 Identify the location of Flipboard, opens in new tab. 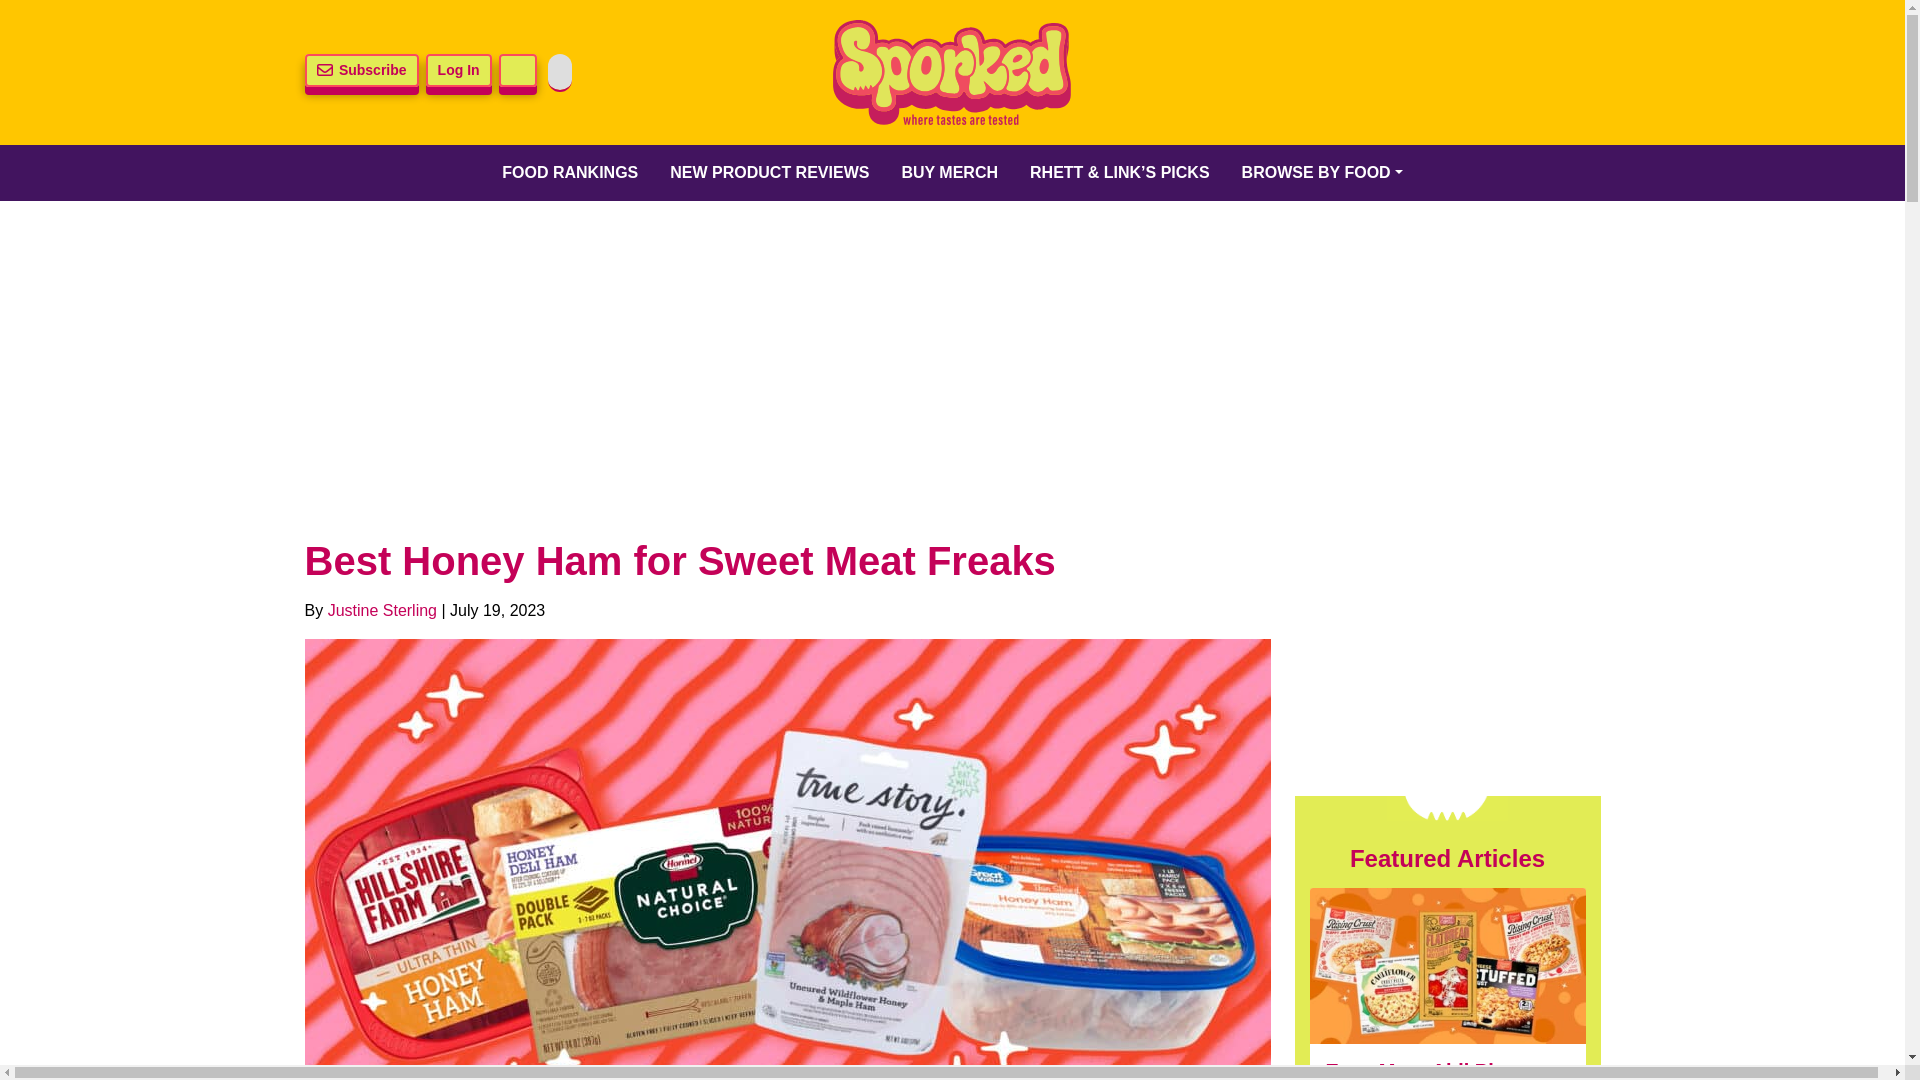
(1573, 72).